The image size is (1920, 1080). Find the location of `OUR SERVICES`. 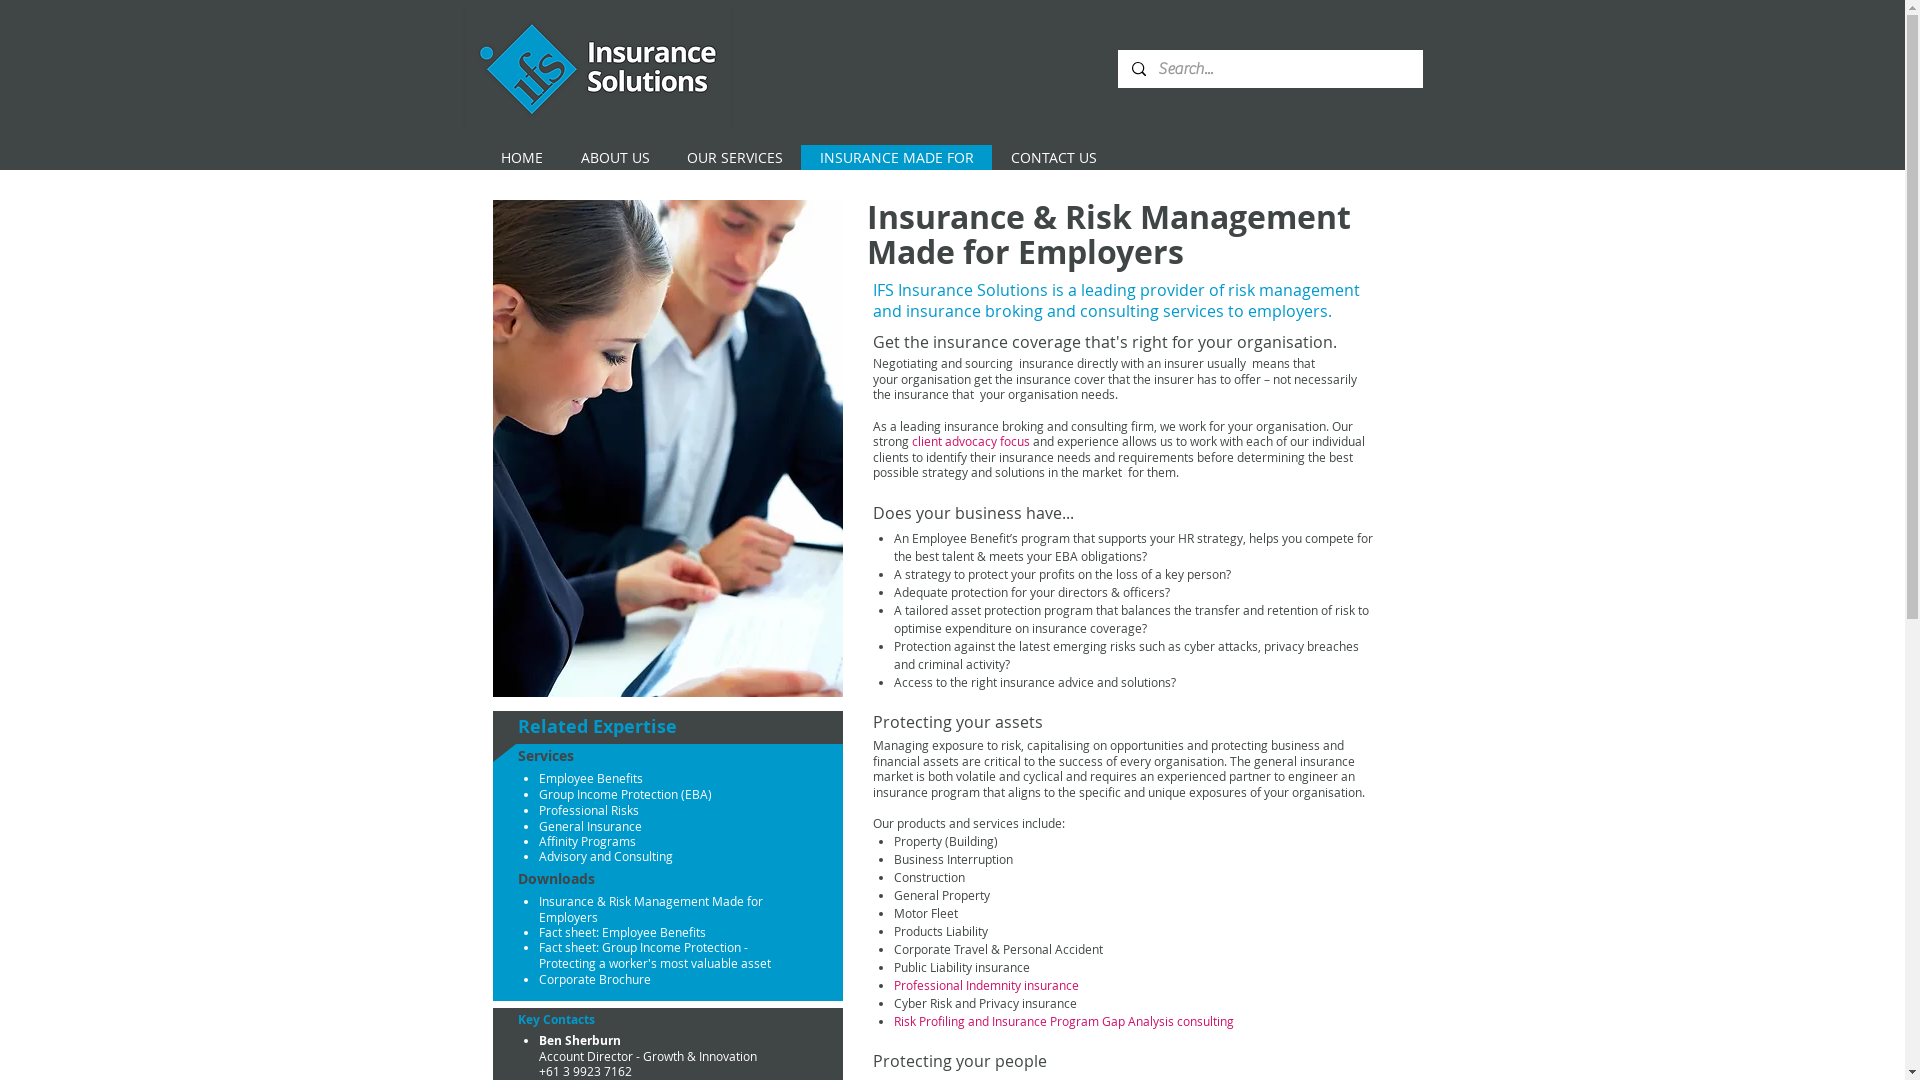

OUR SERVICES is located at coordinates (734, 158).